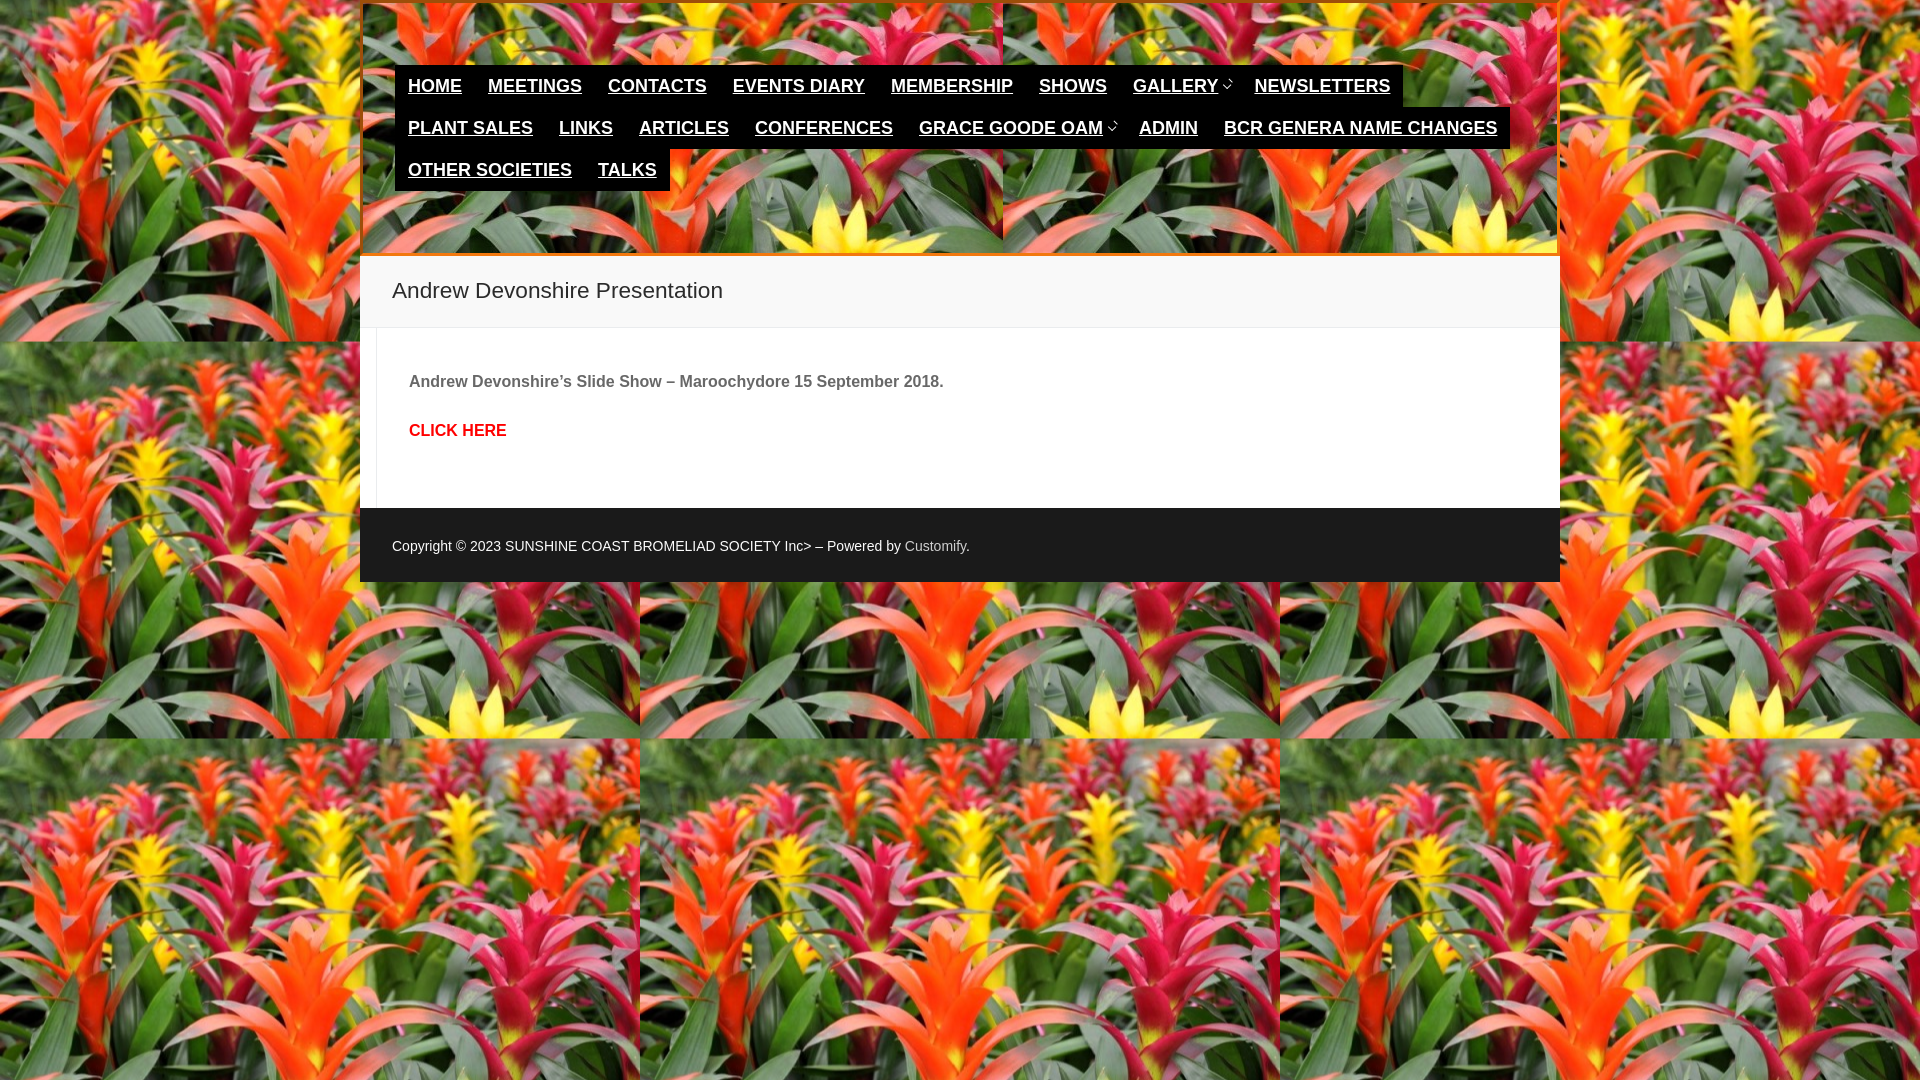 The image size is (1920, 1080). Describe the element at coordinates (490, 170) in the screenshot. I see `OTHER SOCIETIES` at that location.